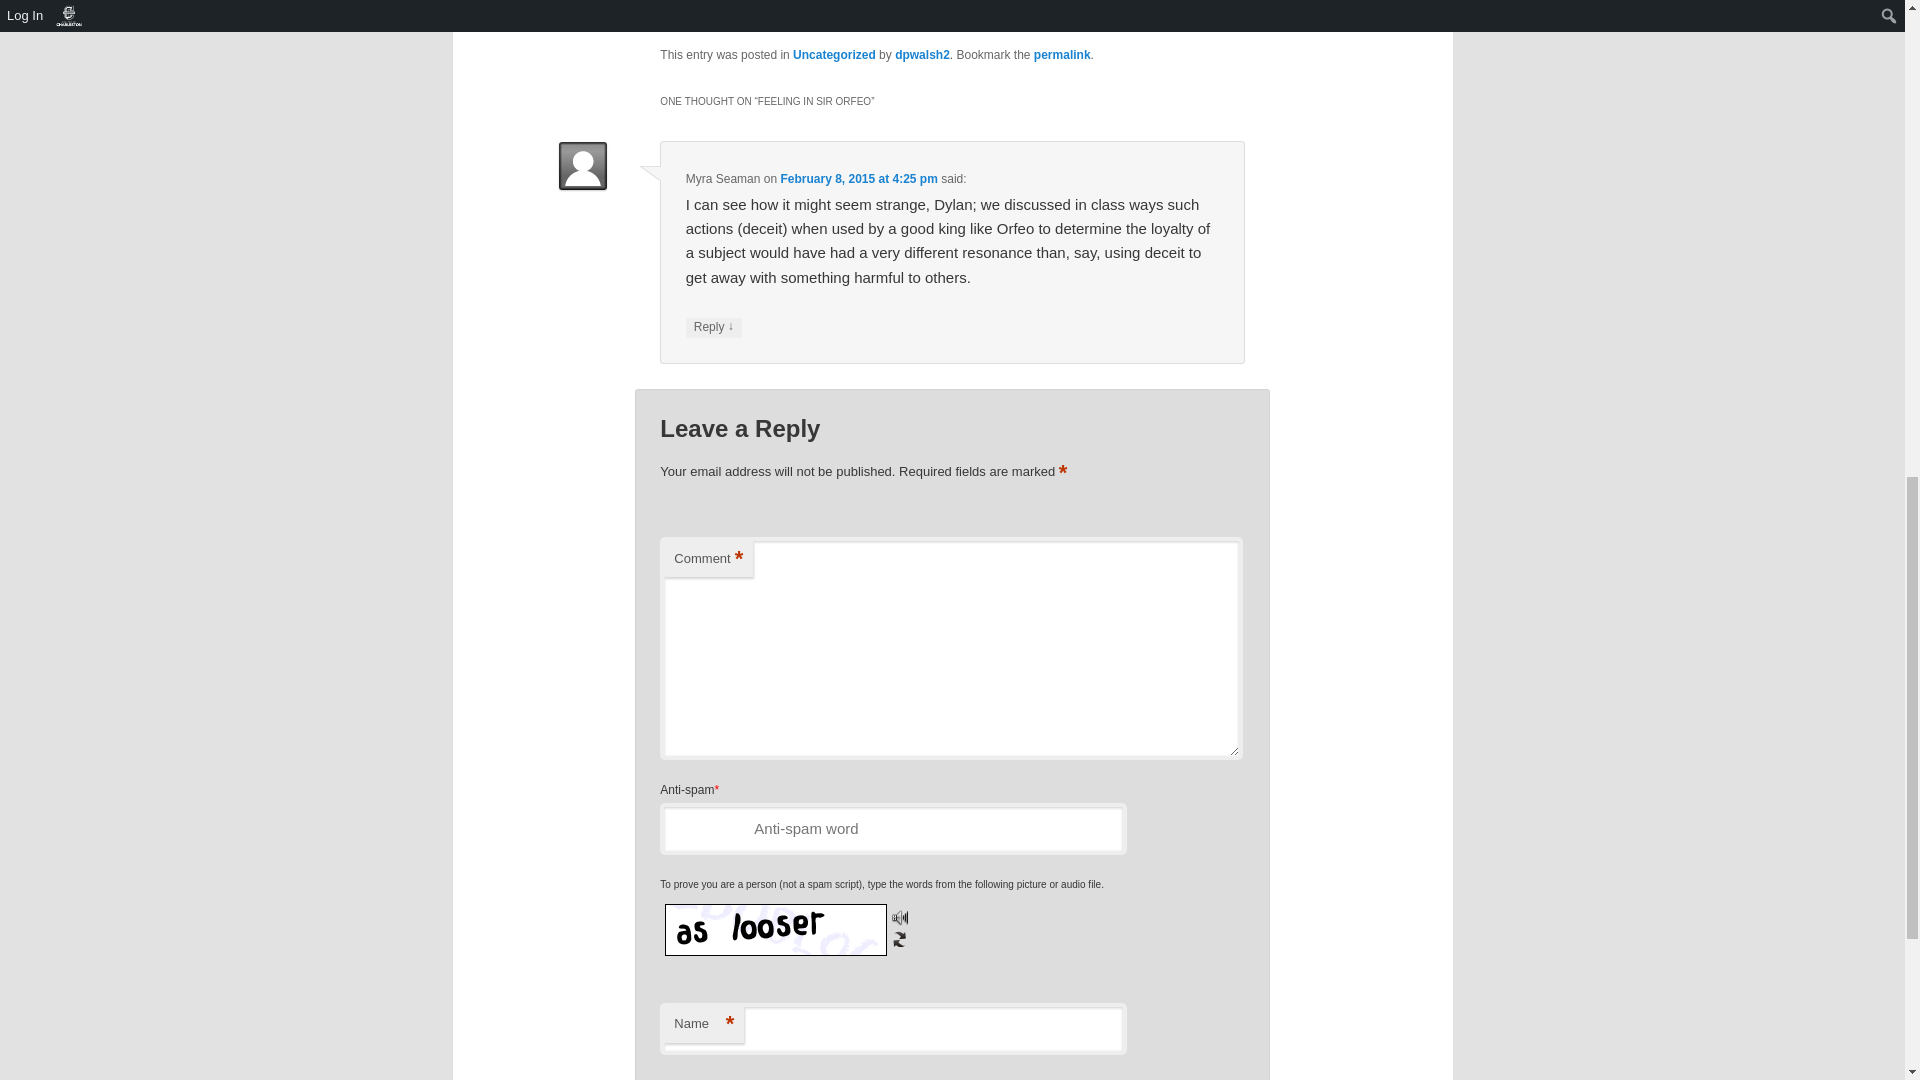 The image size is (1920, 1080). I want to click on Permalink to Feeling in Sir Orfeo, so click(1062, 54).